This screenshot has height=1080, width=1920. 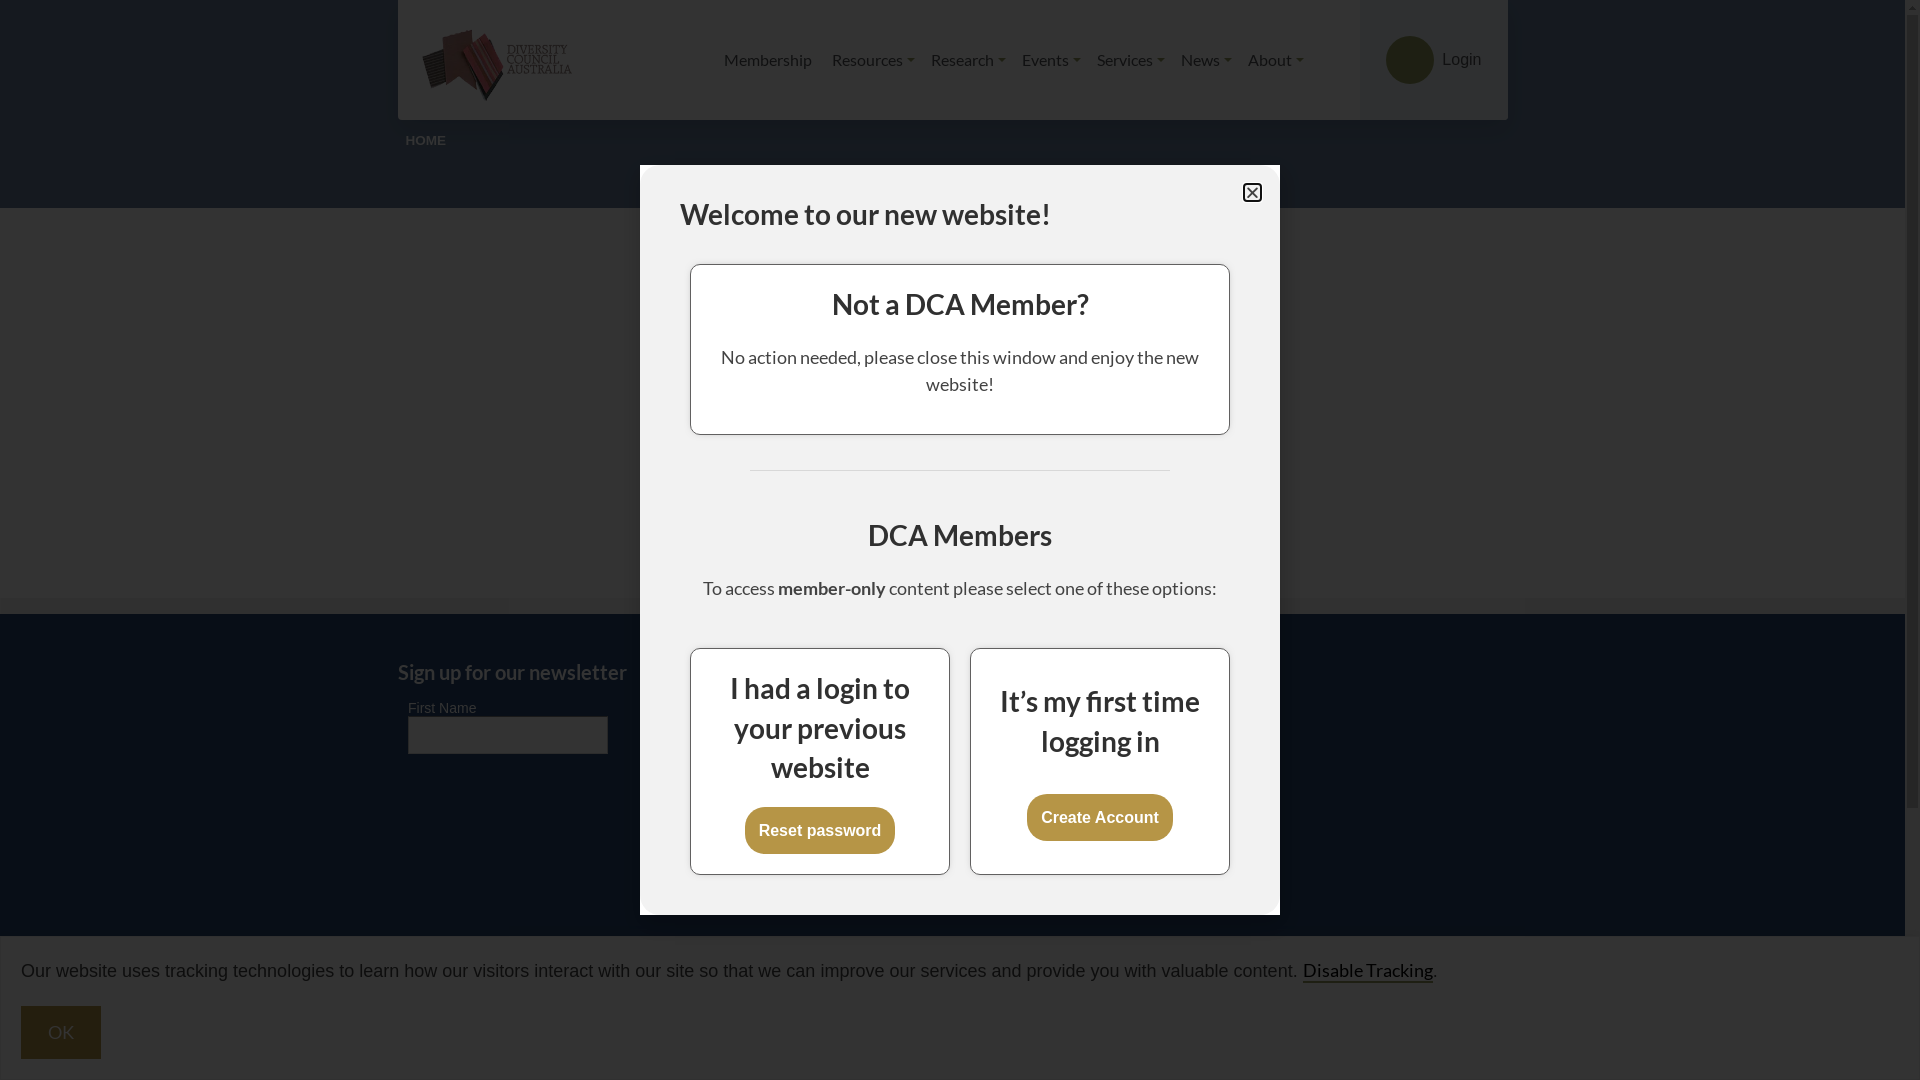 What do you see at coordinates (434, 993) in the screenshot?
I see `Contact us` at bounding box center [434, 993].